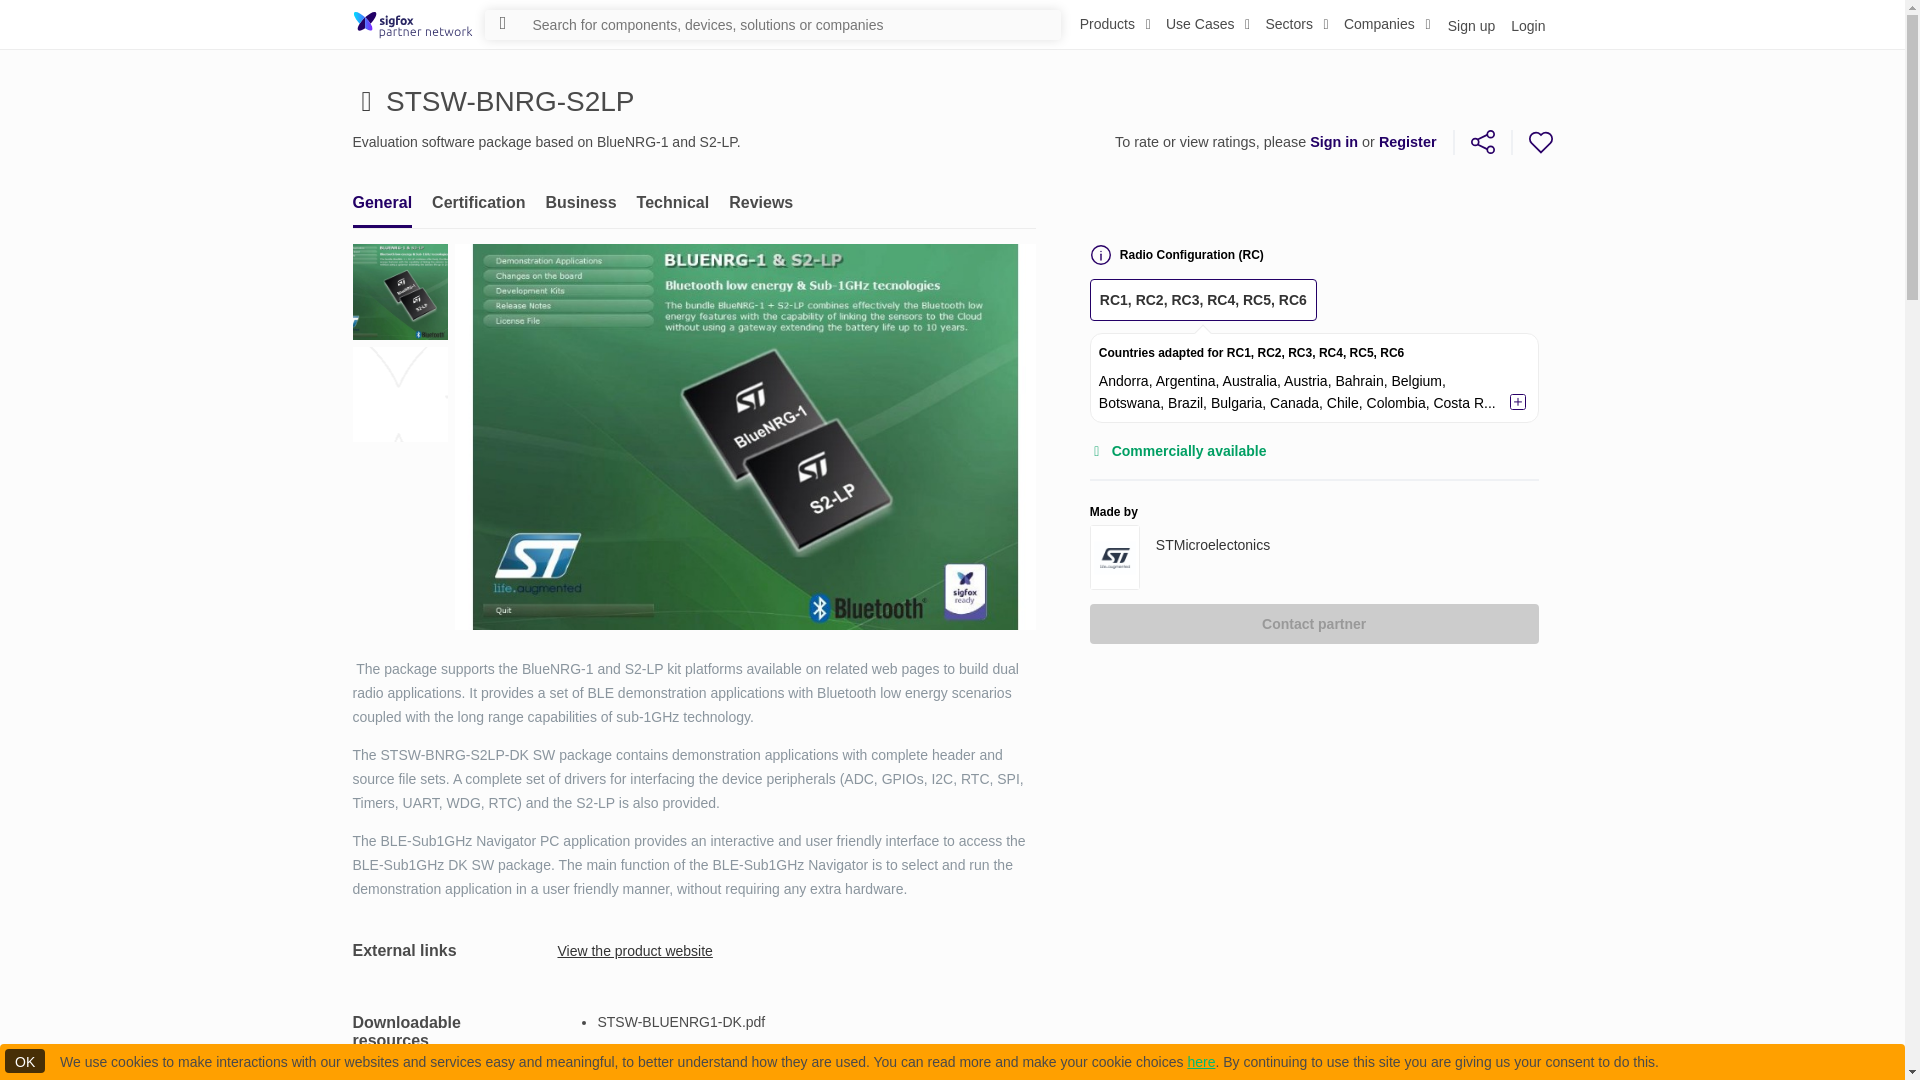 Image resolution: width=1920 pixels, height=1080 pixels. Describe the element at coordinates (572, 202) in the screenshot. I see `Use Cases` at that location.